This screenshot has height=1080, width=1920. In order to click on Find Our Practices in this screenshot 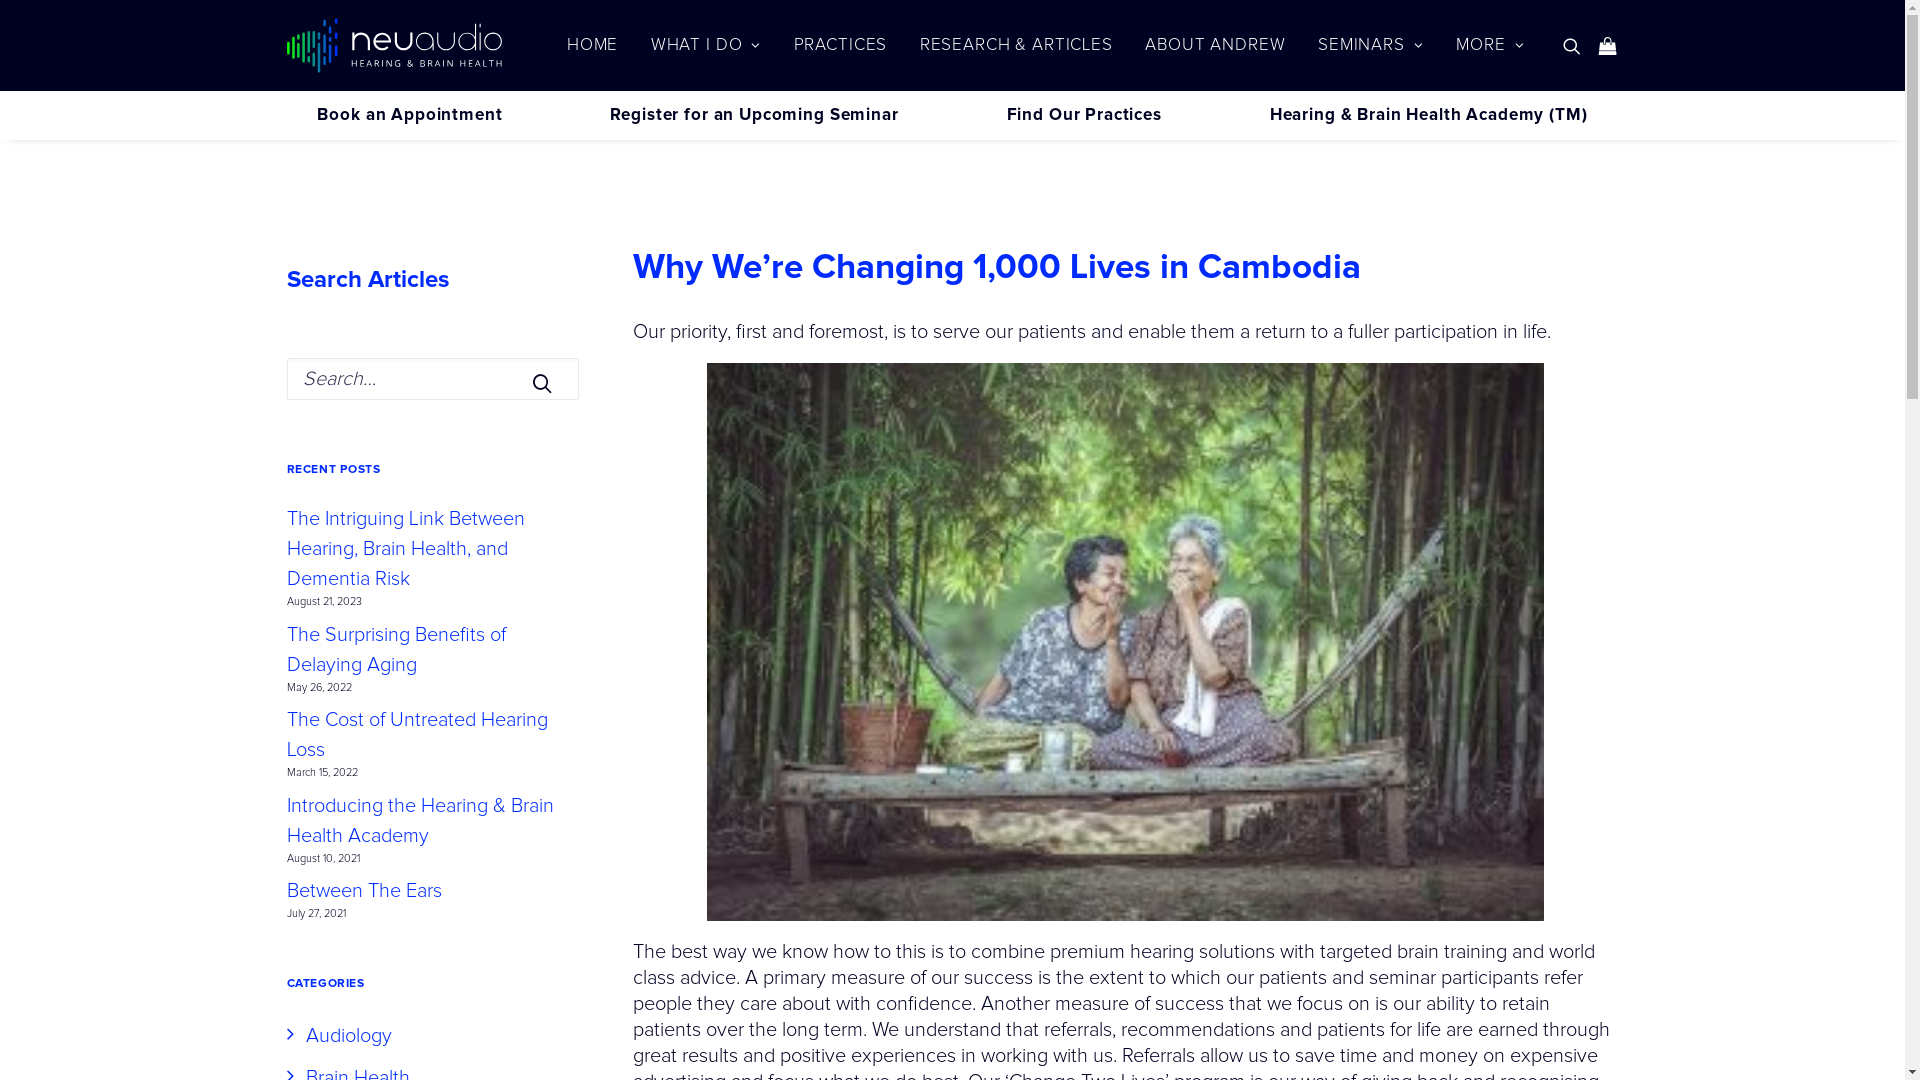, I will do `click(1084, 116)`.